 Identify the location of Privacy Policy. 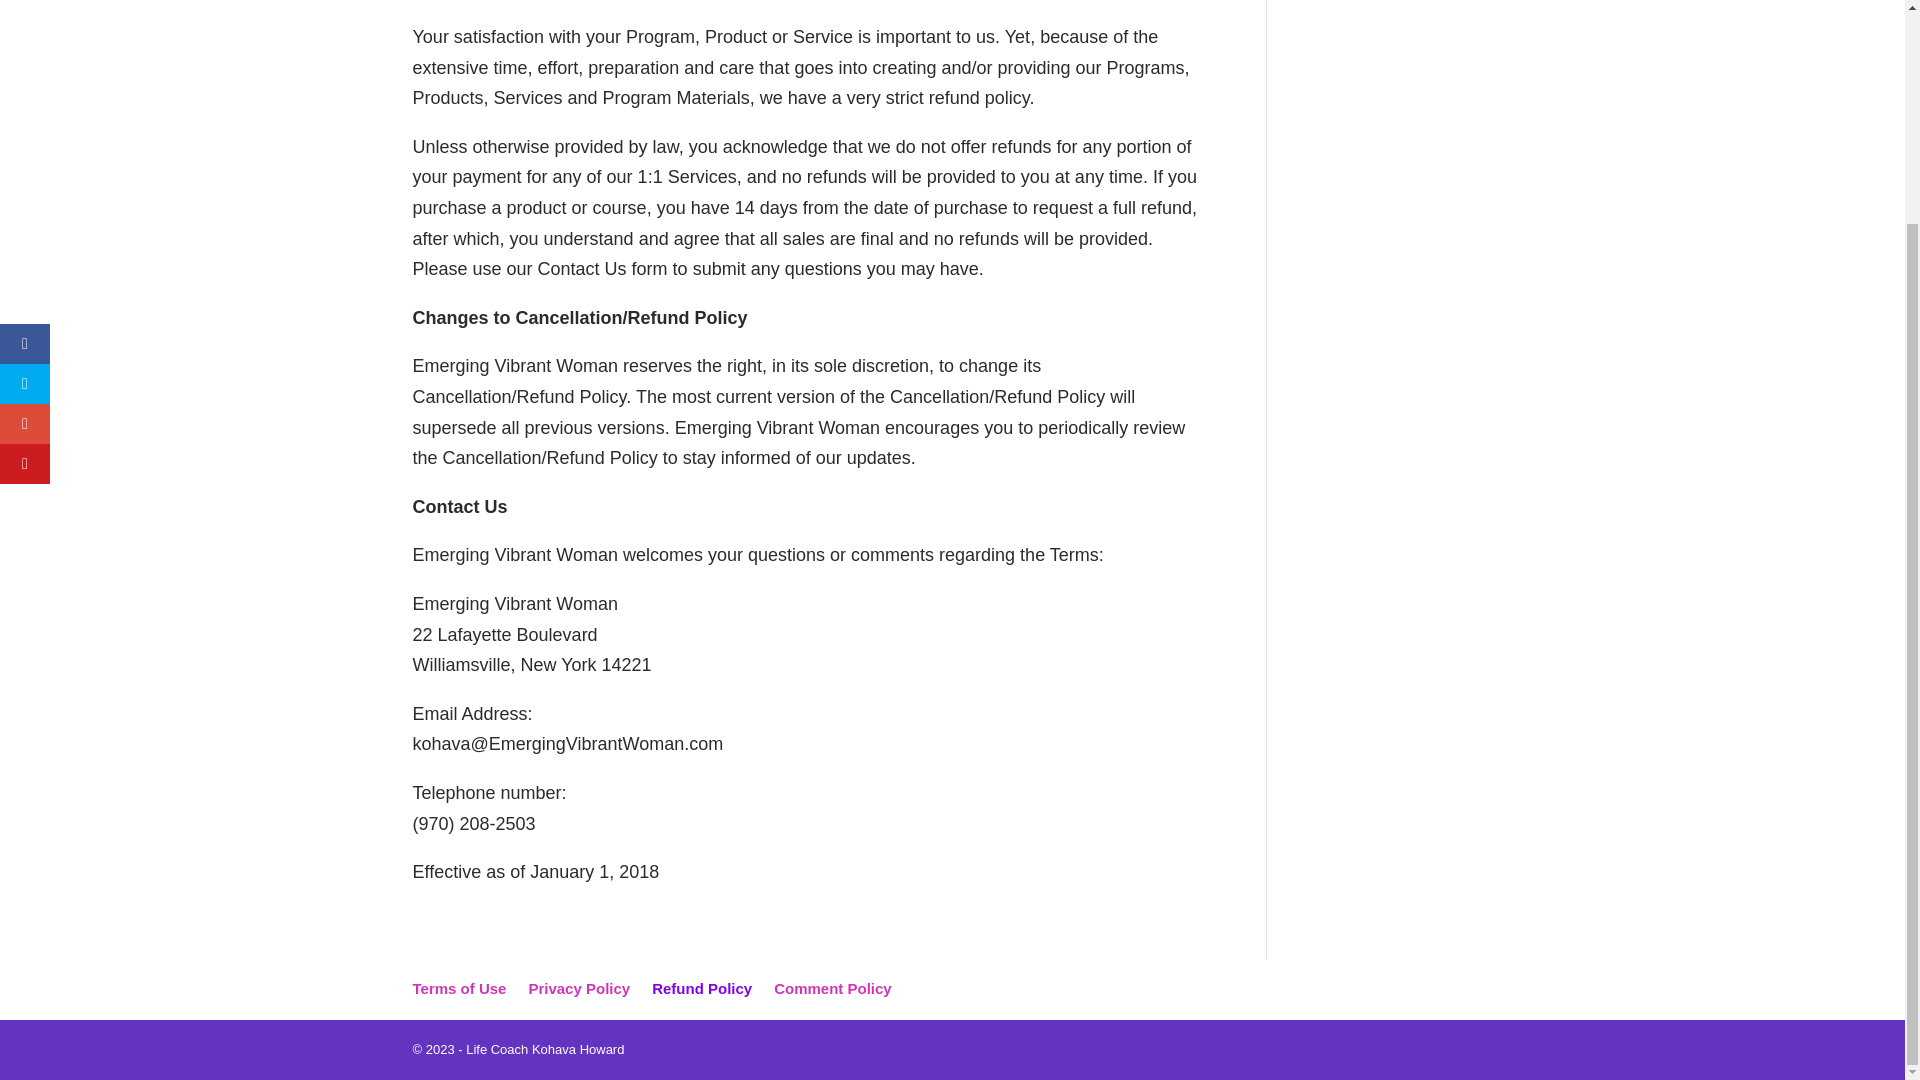
(578, 988).